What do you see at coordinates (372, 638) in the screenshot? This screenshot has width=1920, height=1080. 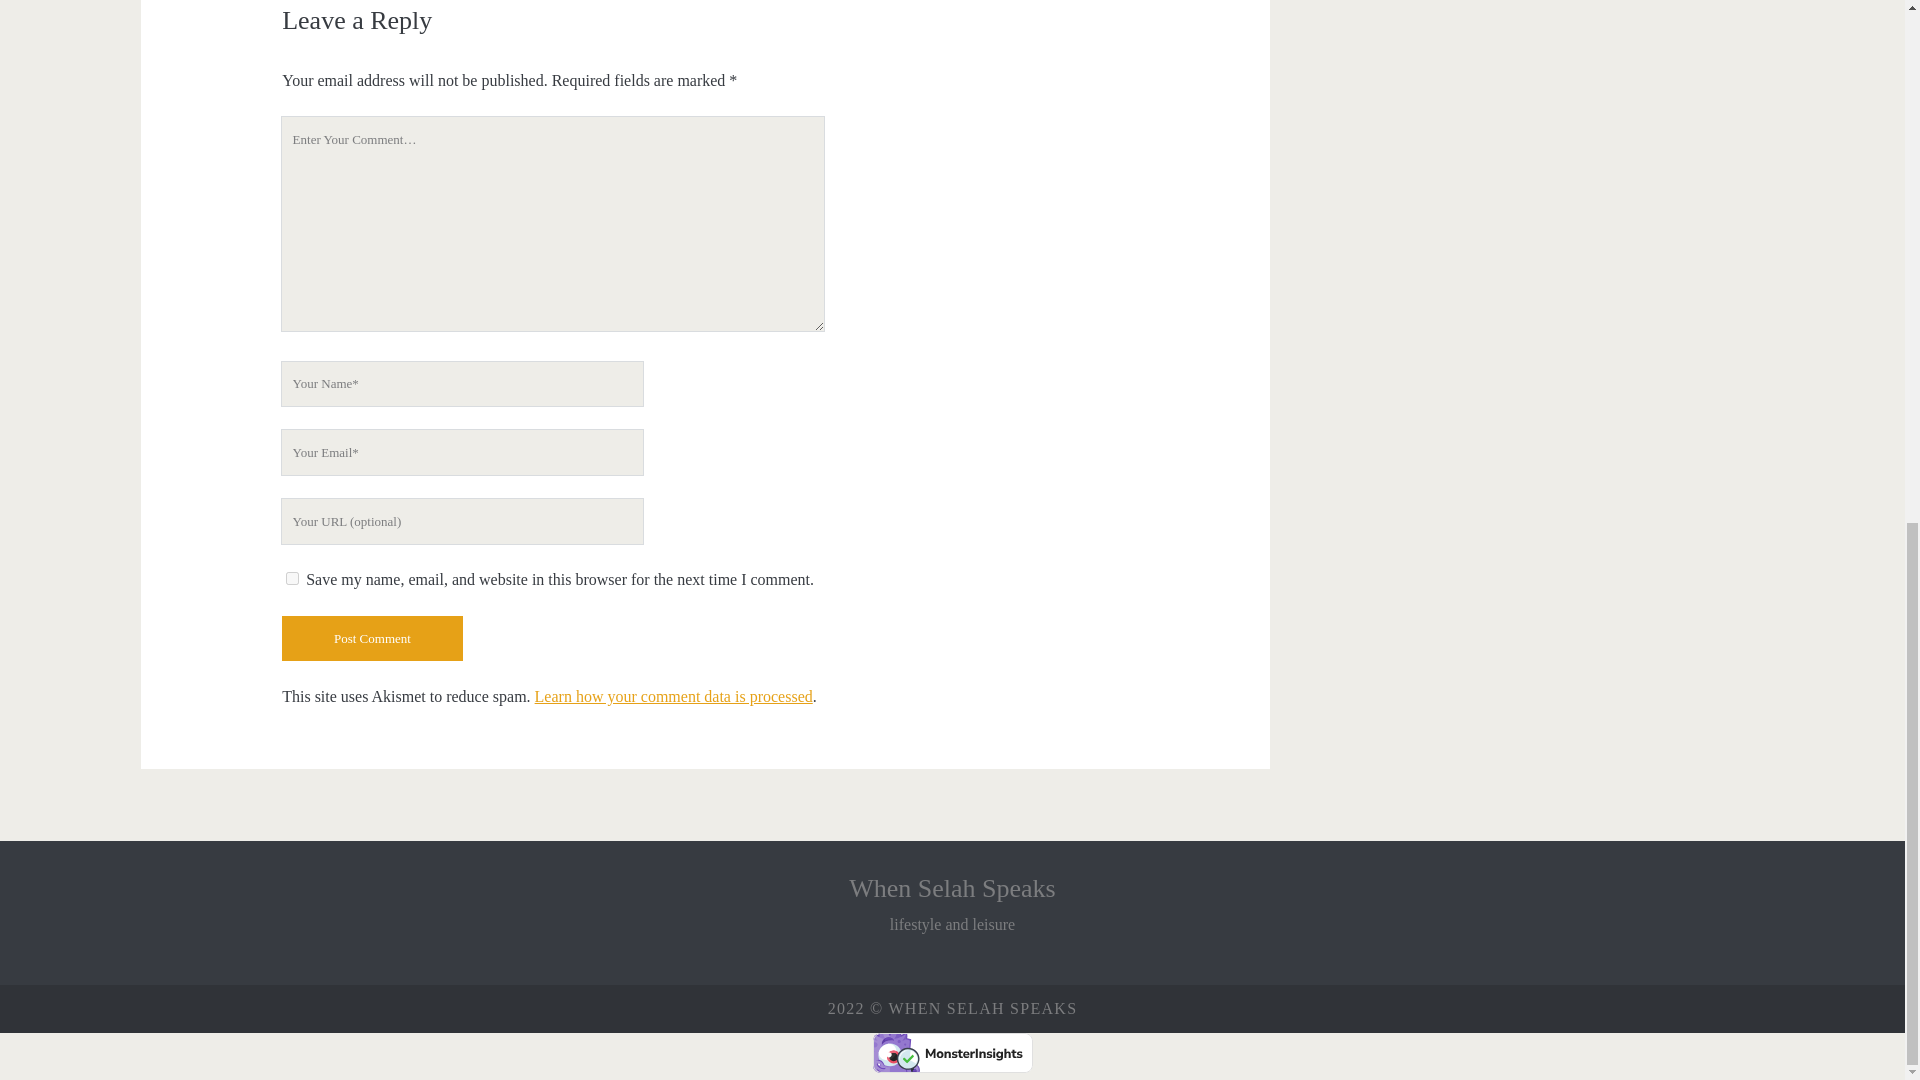 I see `Post Comment` at bounding box center [372, 638].